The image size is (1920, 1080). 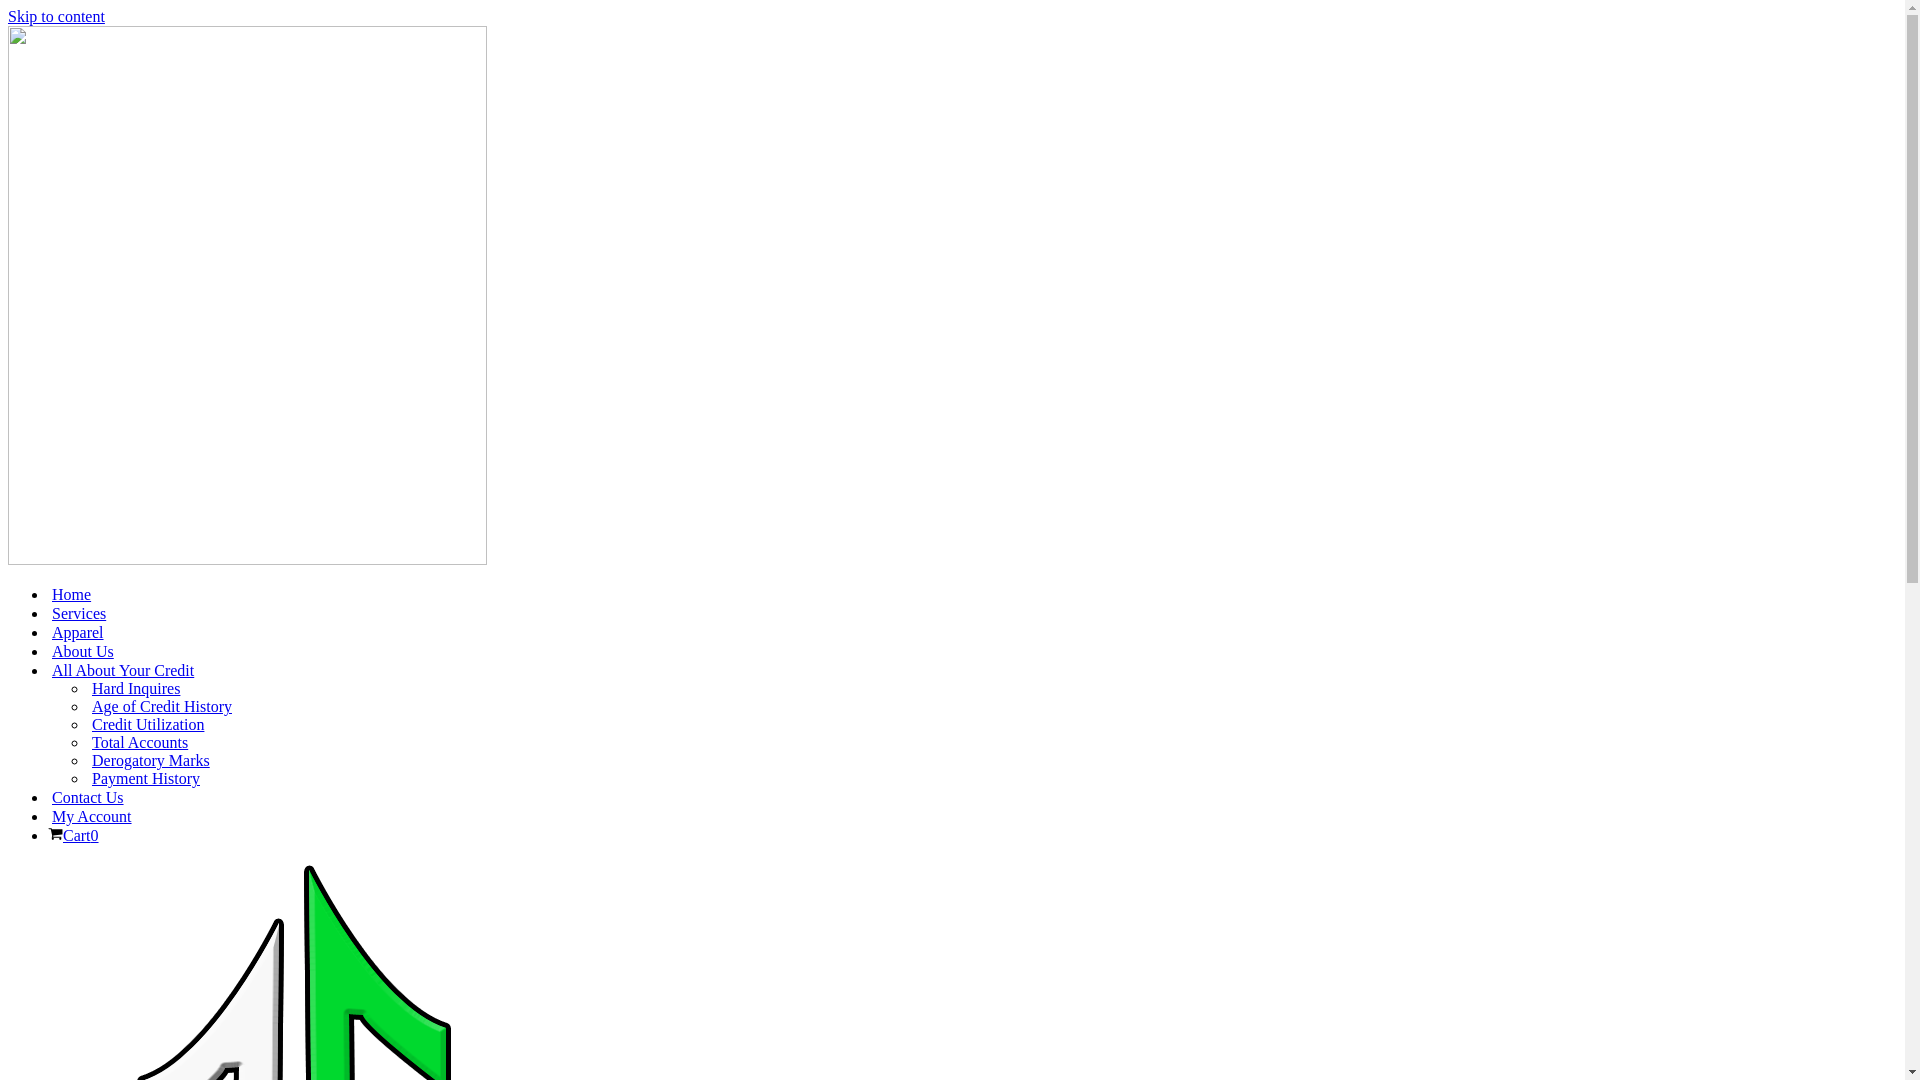 I want to click on Payment History, so click(x=146, y=778).